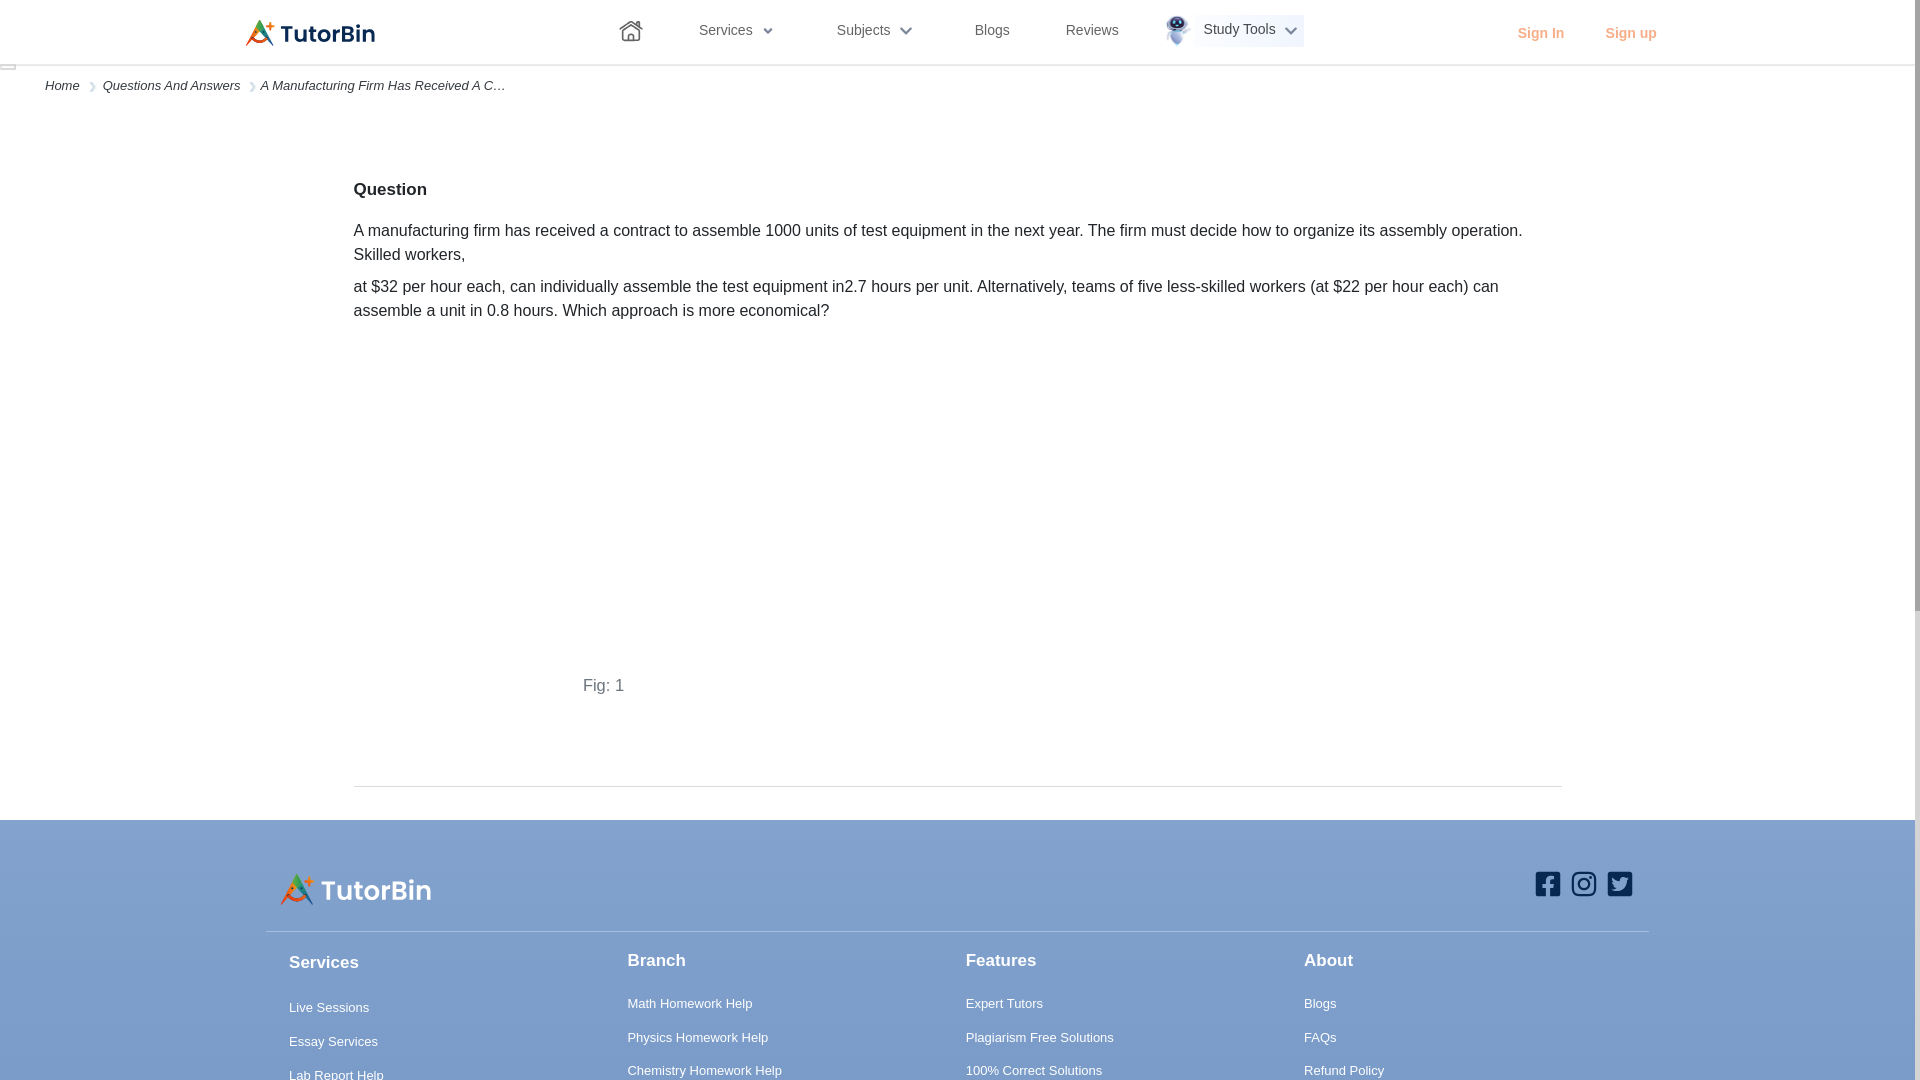 The height and width of the screenshot is (1080, 1920). I want to click on Home, so click(62, 85).